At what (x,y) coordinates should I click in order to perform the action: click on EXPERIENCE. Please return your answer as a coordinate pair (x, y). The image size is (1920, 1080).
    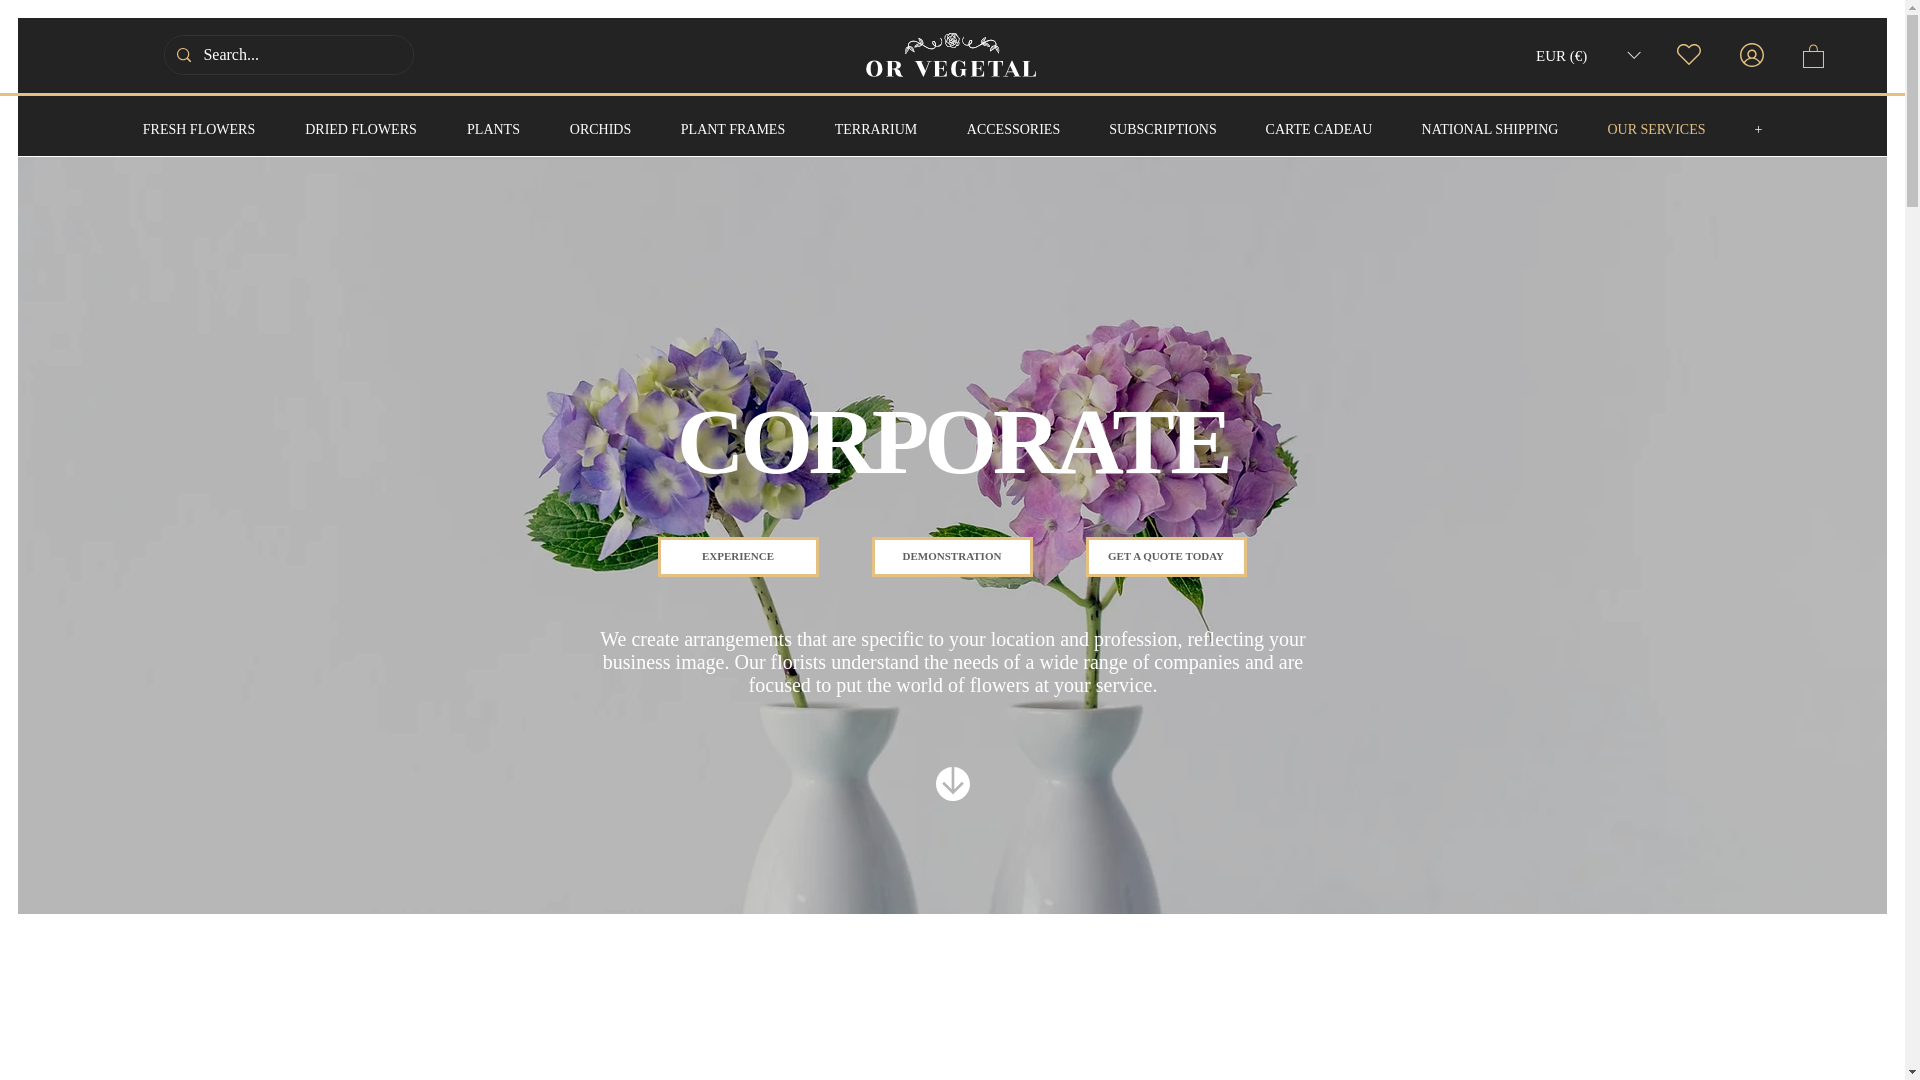
    Looking at the image, I should click on (738, 556).